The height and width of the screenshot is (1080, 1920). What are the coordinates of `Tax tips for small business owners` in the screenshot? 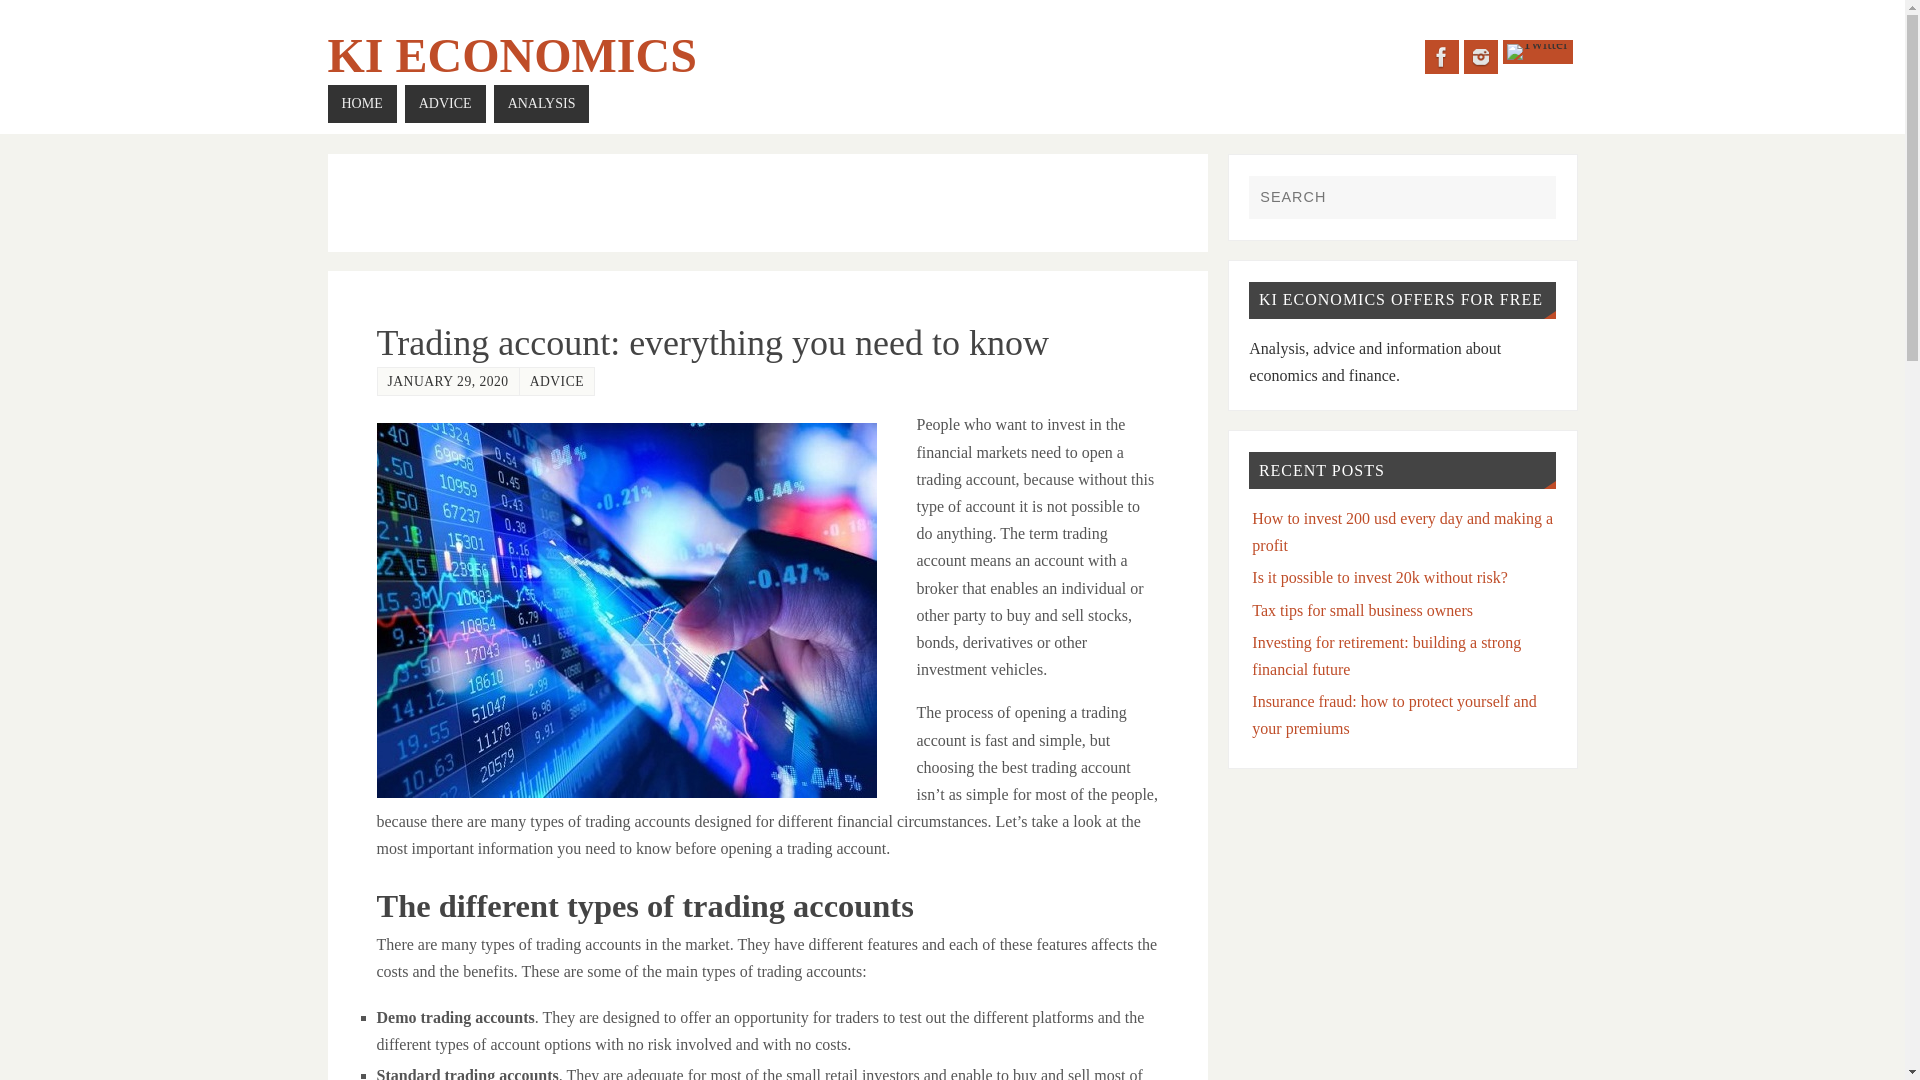 It's located at (1362, 610).